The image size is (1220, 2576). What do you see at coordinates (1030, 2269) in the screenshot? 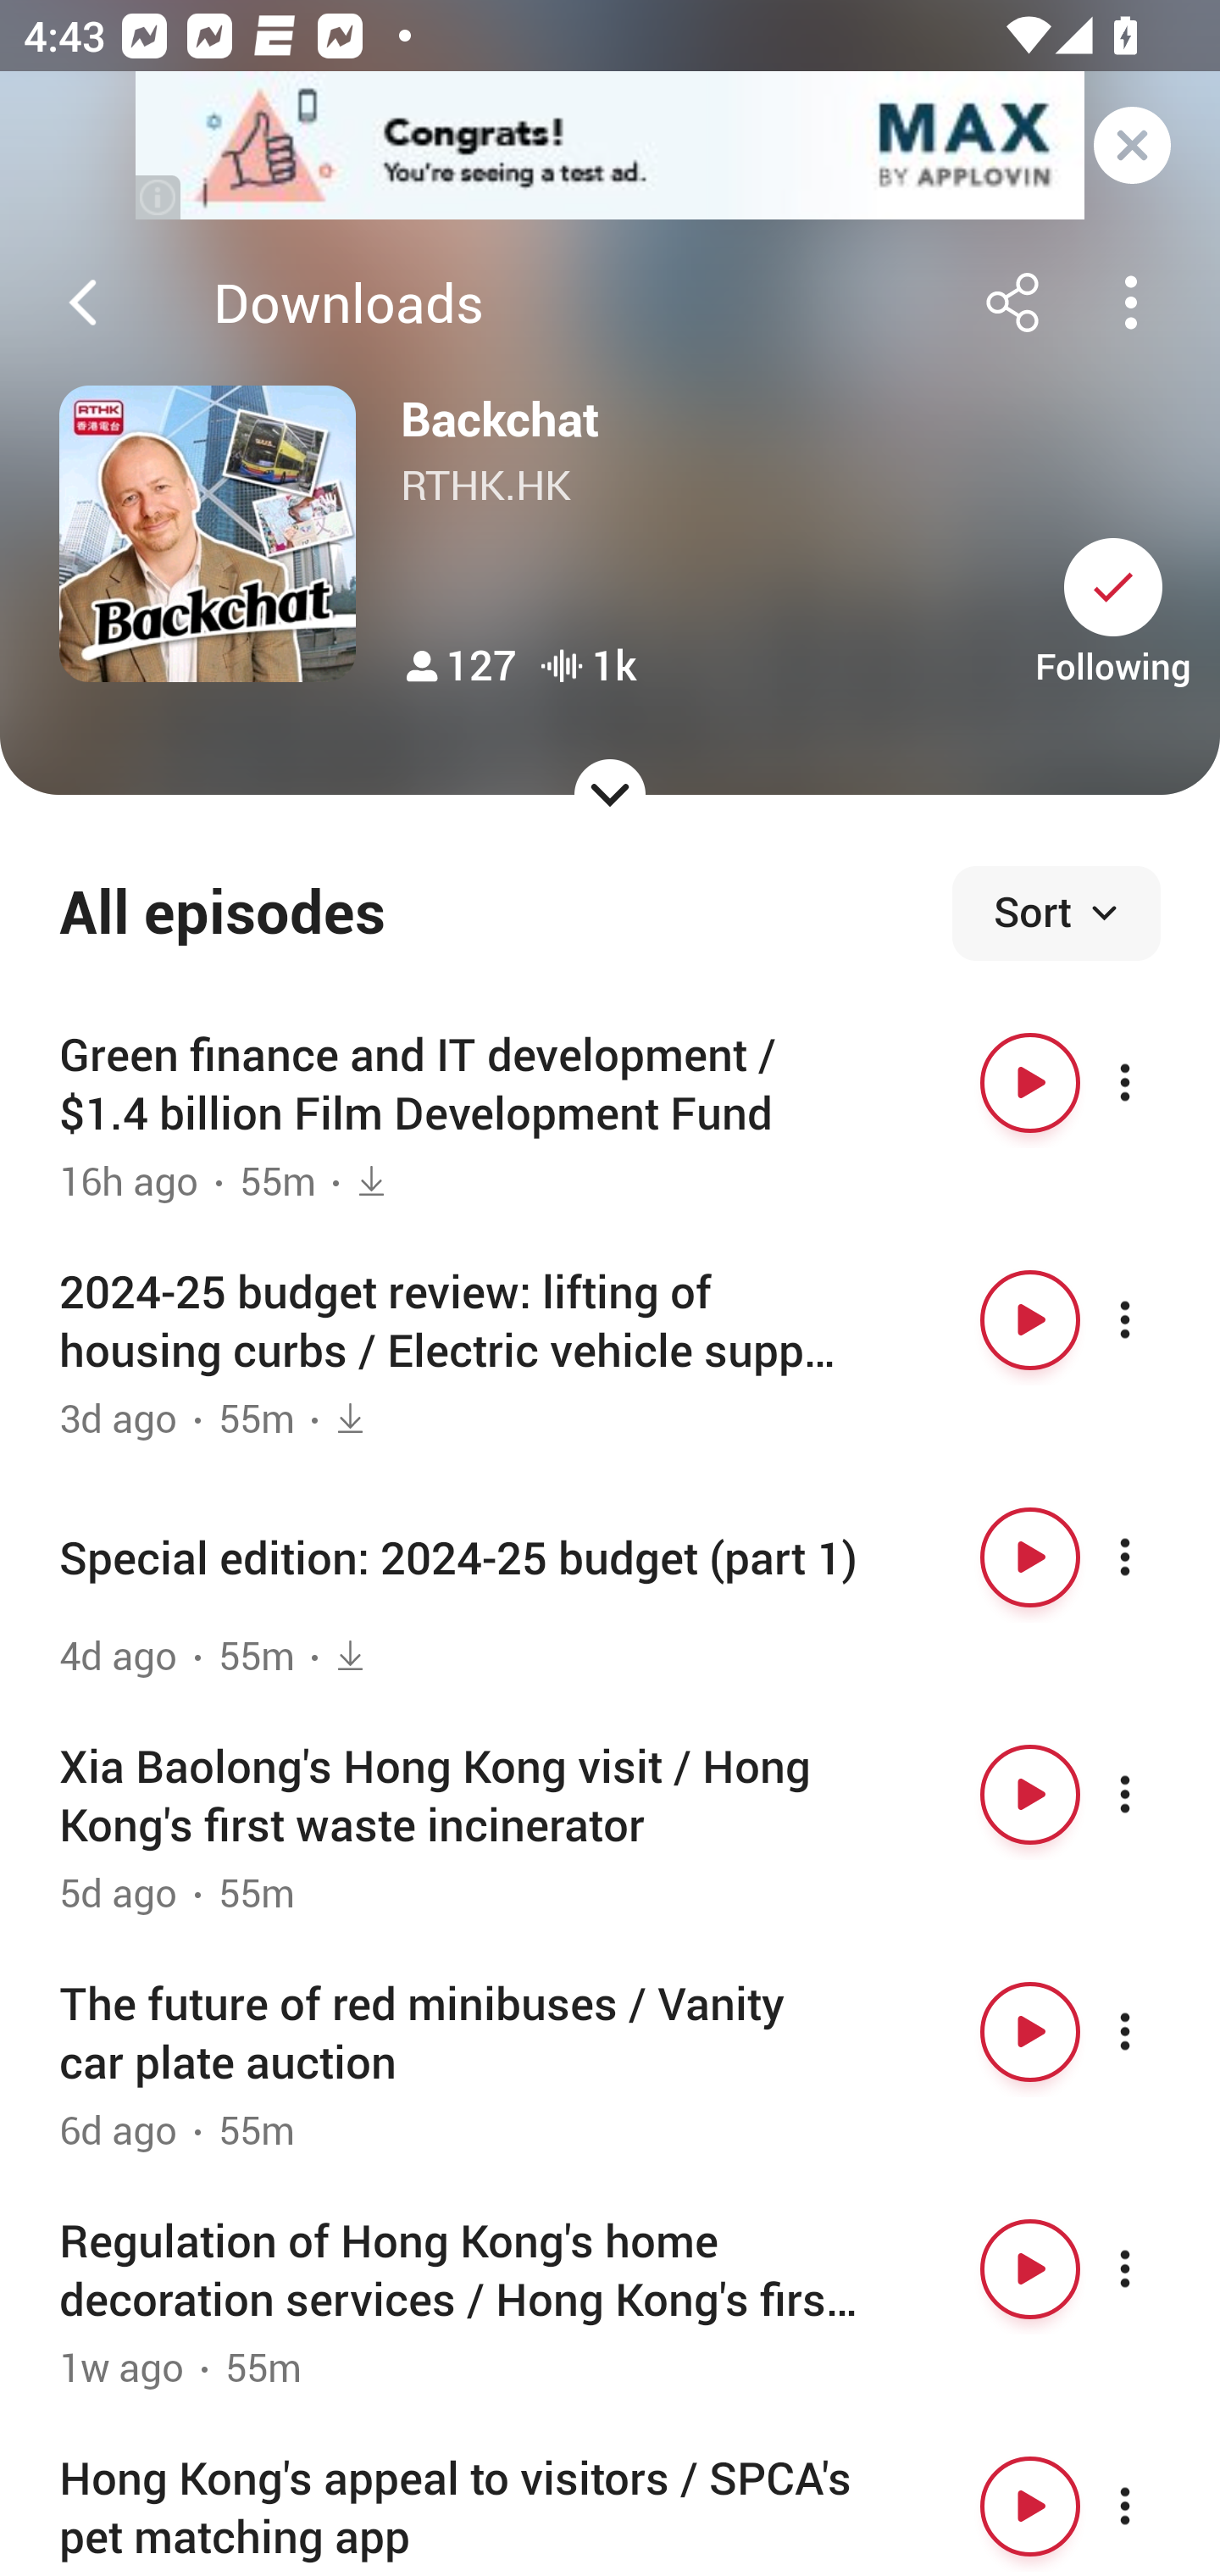
I see `Play button` at bounding box center [1030, 2269].